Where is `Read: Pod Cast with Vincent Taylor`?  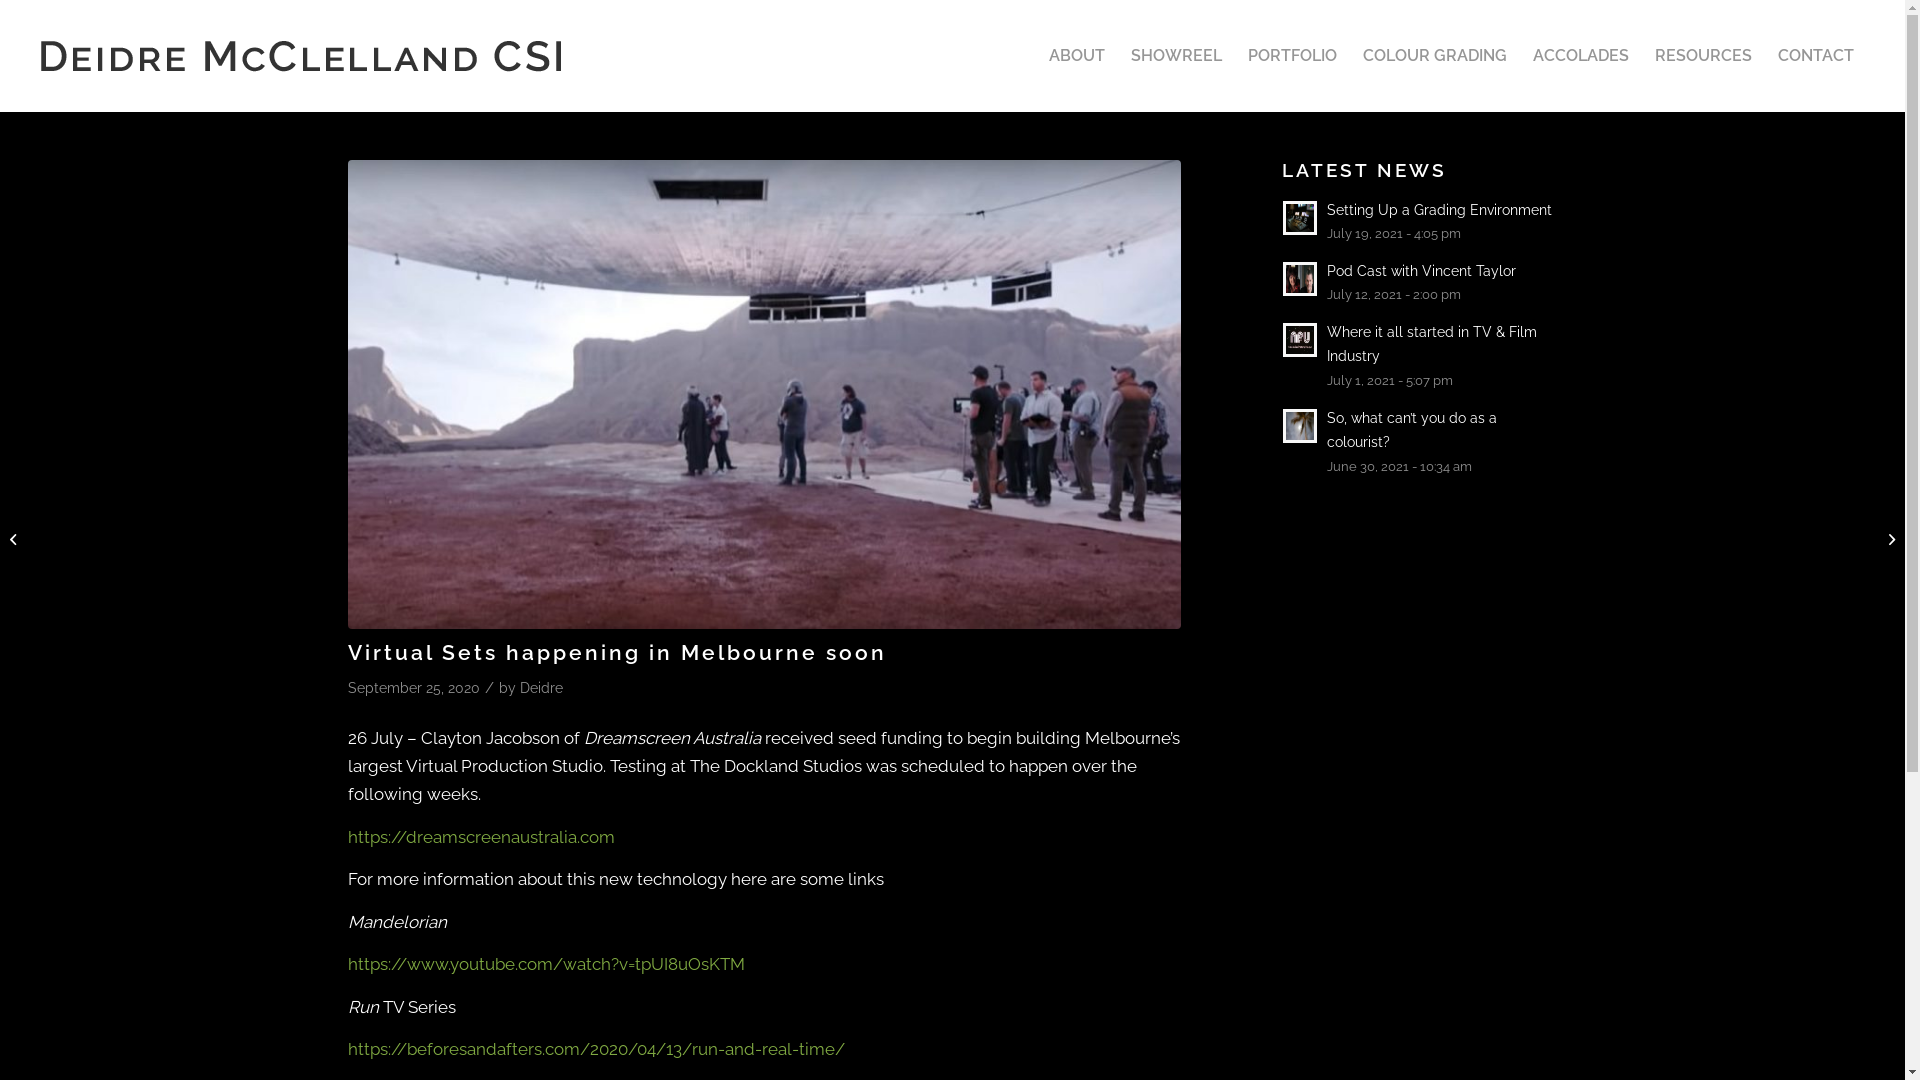 Read: Pod Cast with Vincent Taylor is located at coordinates (1300, 279).